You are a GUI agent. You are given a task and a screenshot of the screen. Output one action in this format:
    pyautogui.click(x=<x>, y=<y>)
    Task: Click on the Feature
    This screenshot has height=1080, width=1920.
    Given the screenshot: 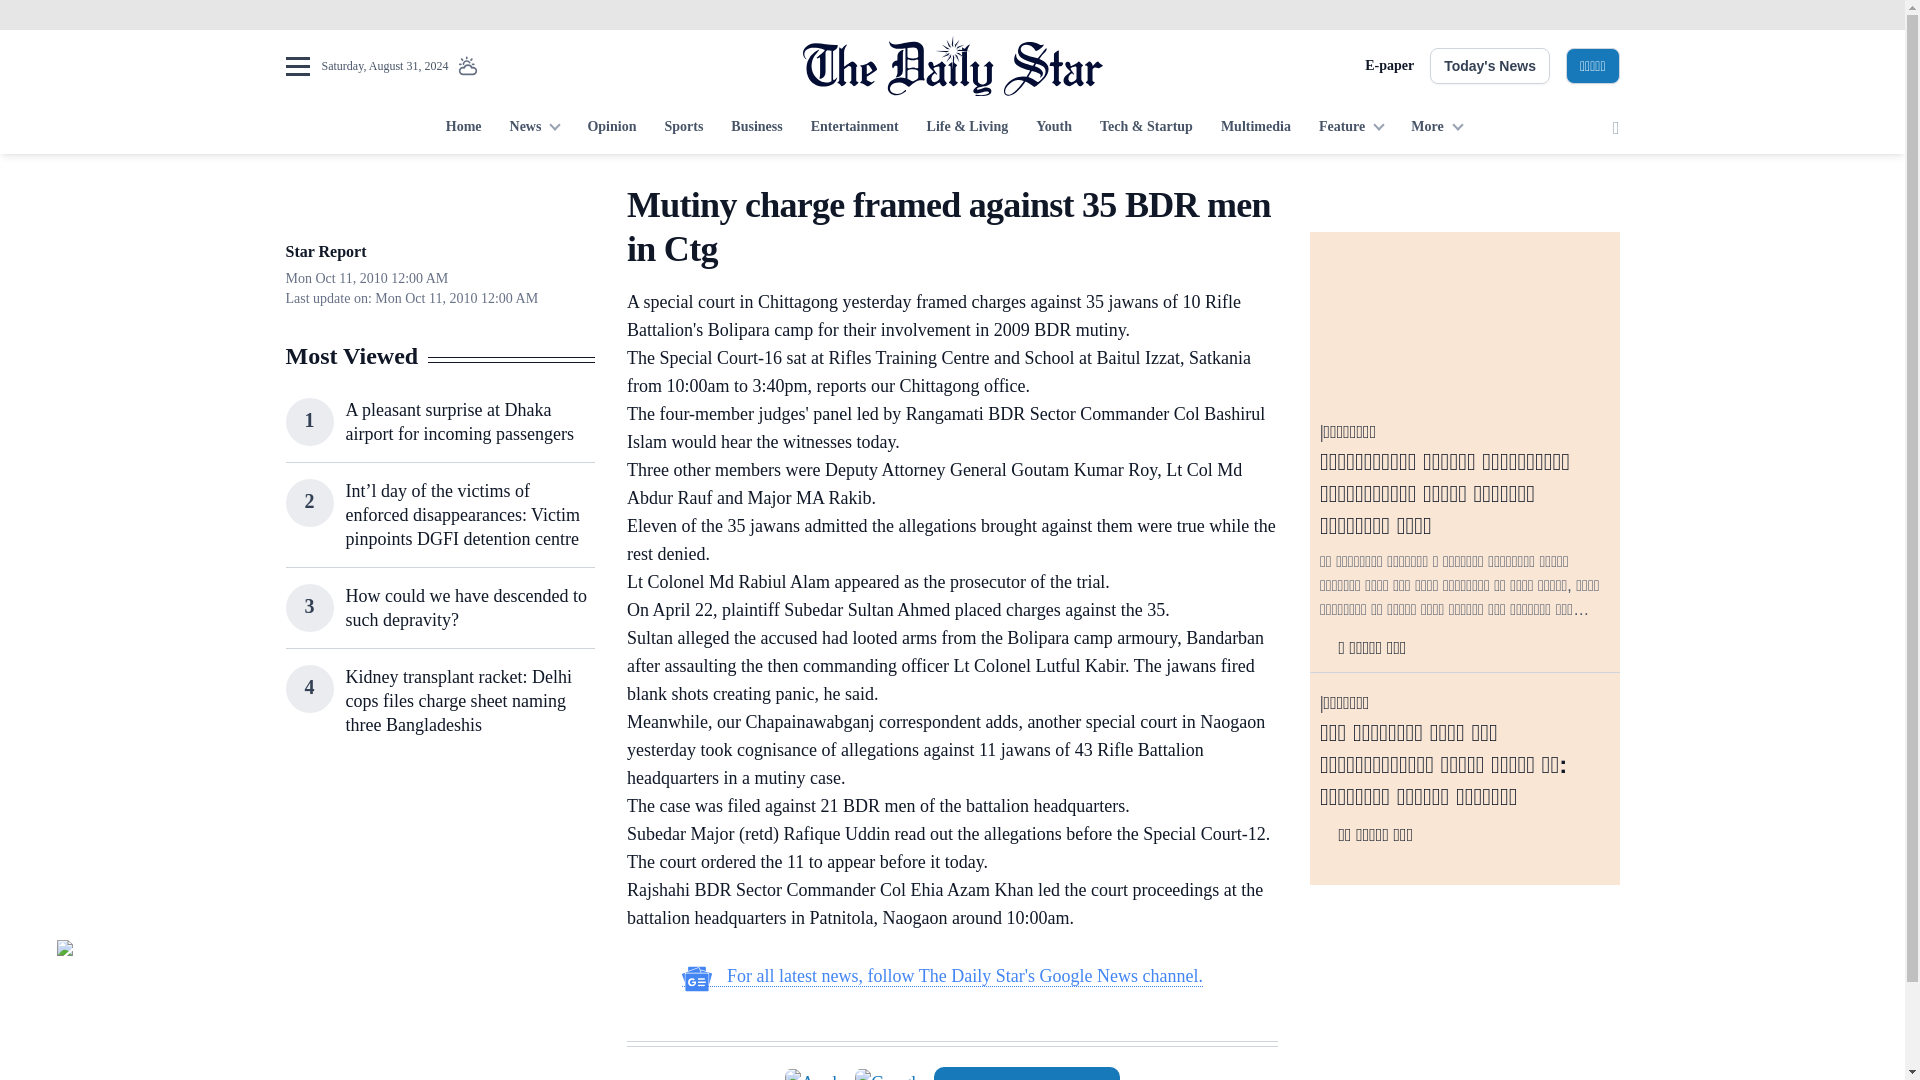 What is the action you would take?
    pyautogui.click(x=1351, y=128)
    